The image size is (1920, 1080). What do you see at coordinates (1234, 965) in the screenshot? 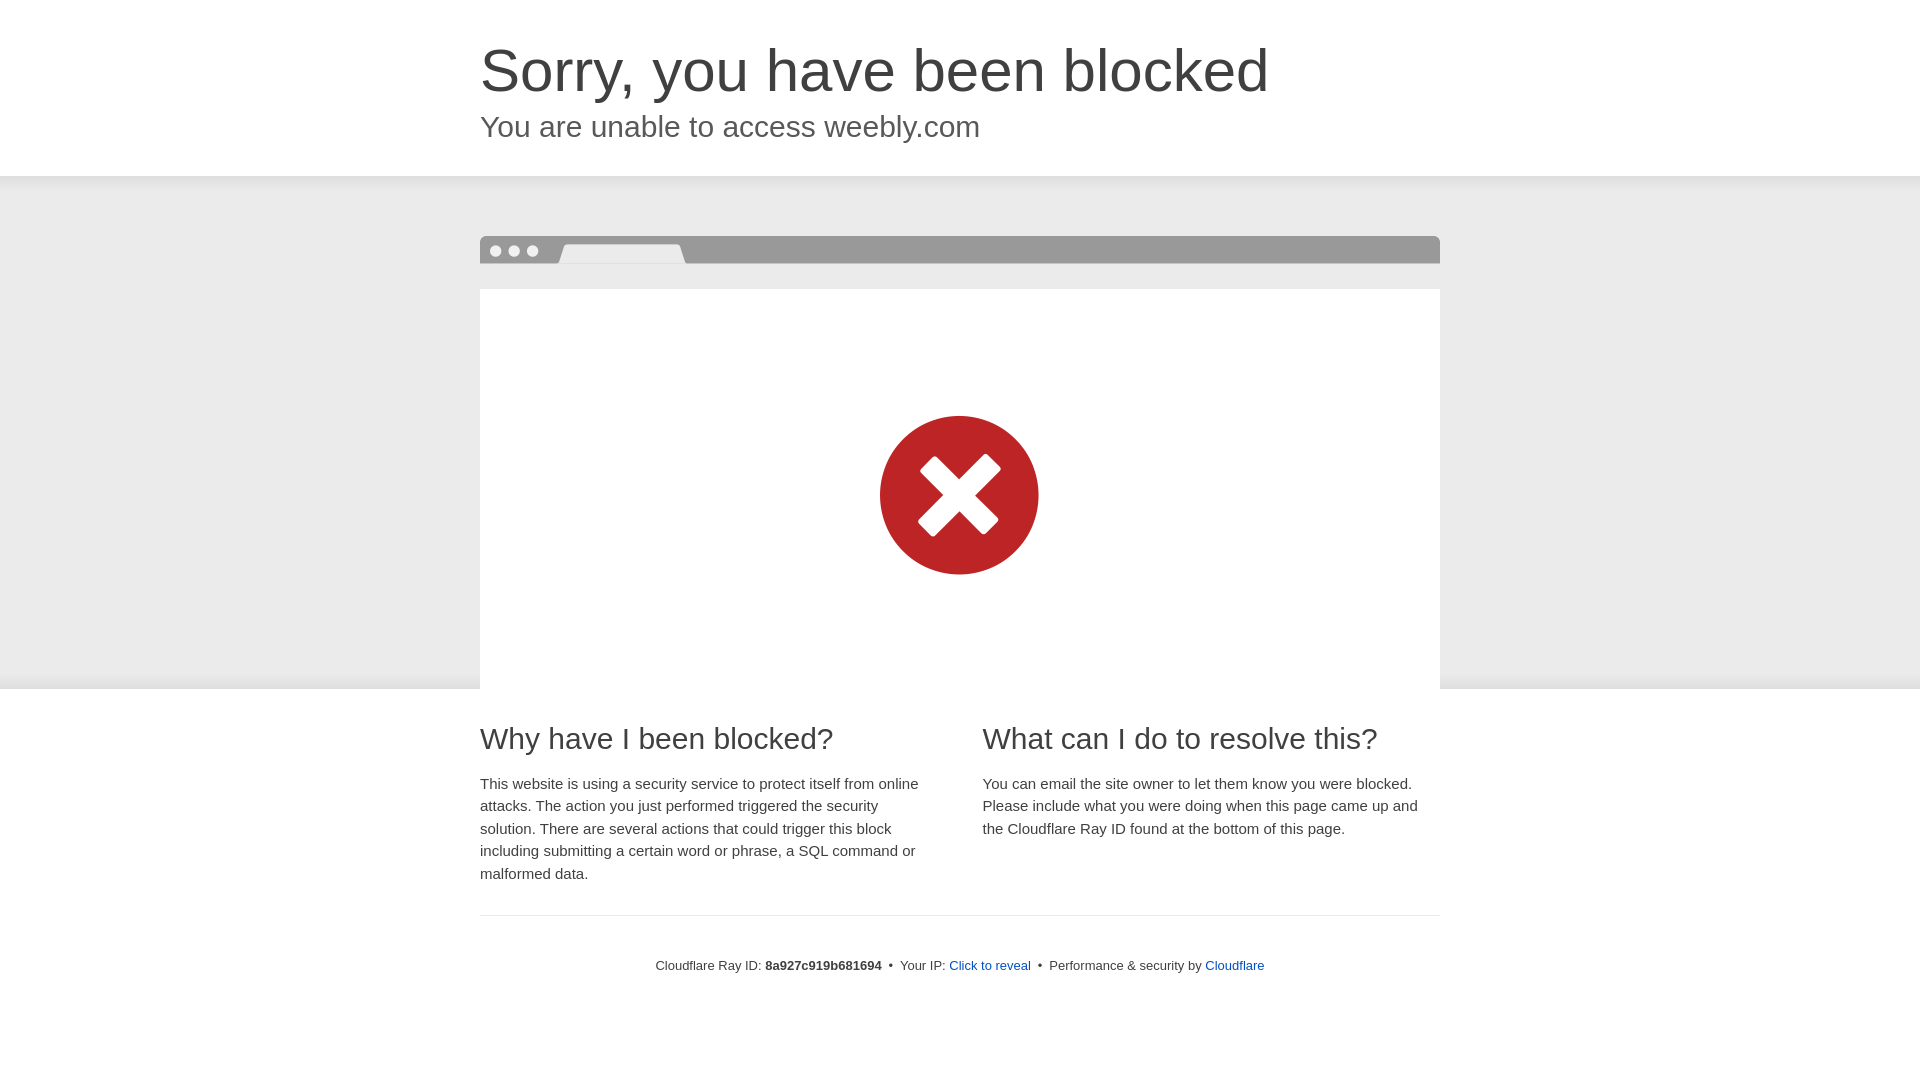
I see `Cloudflare` at bounding box center [1234, 965].